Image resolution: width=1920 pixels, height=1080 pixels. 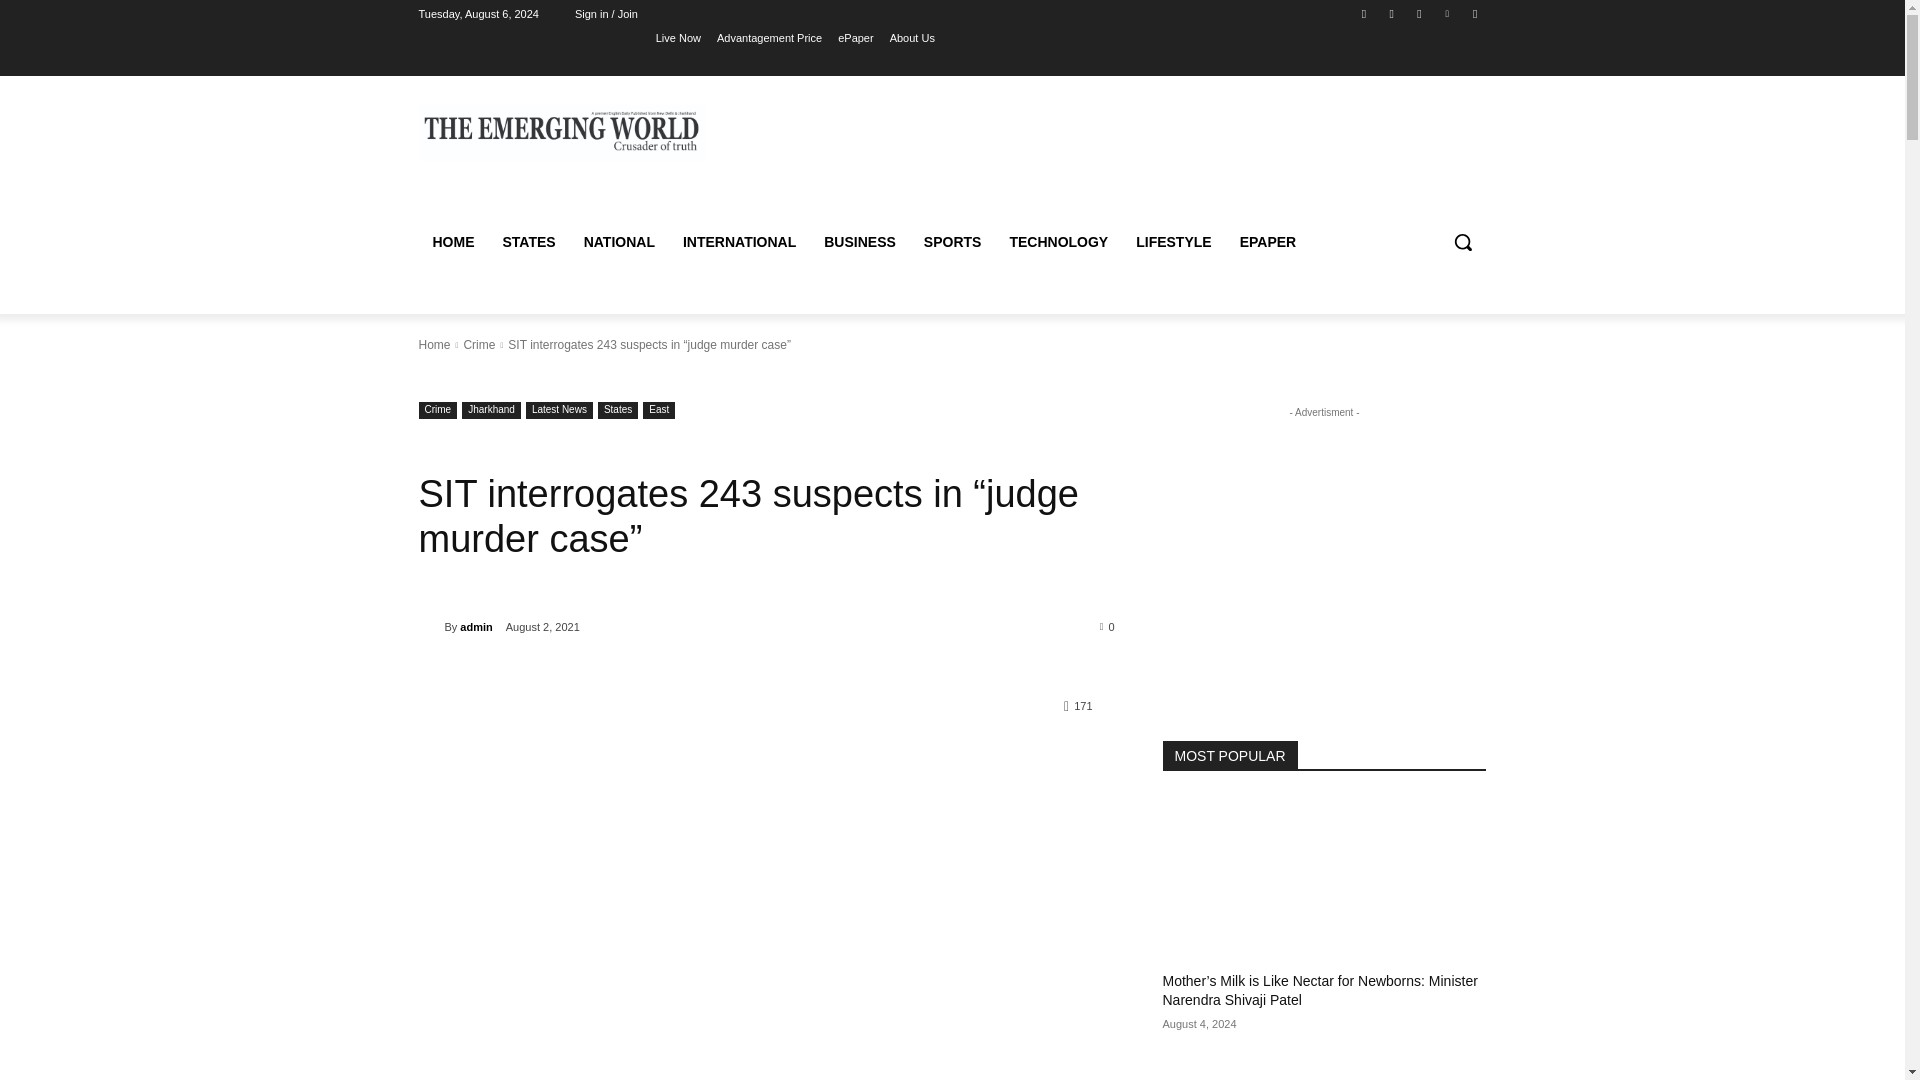 What do you see at coordinates (1172, 242) in the screenshot?
I see `LIFESTYLE` at bounding box center [1172, 242].